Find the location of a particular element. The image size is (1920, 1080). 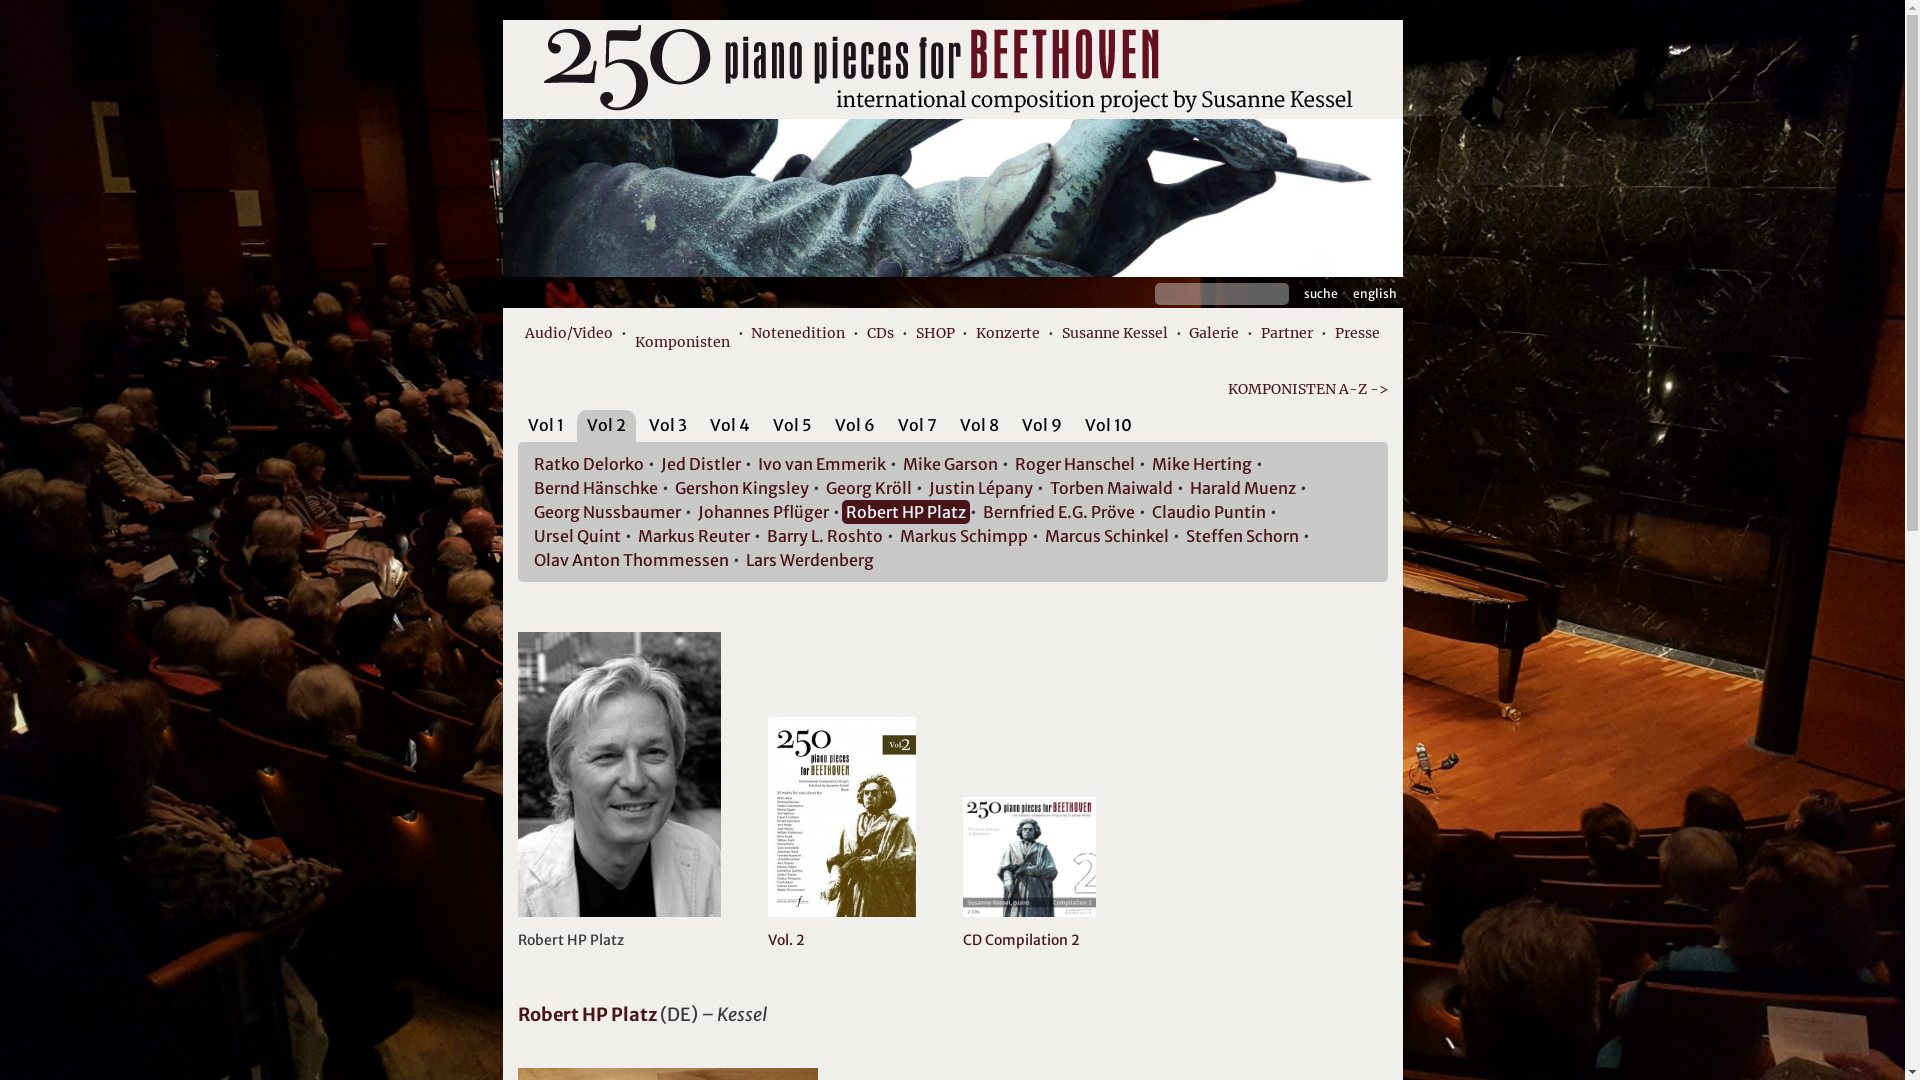

Marcus Schinkel is located at coordinates (1106, 536).